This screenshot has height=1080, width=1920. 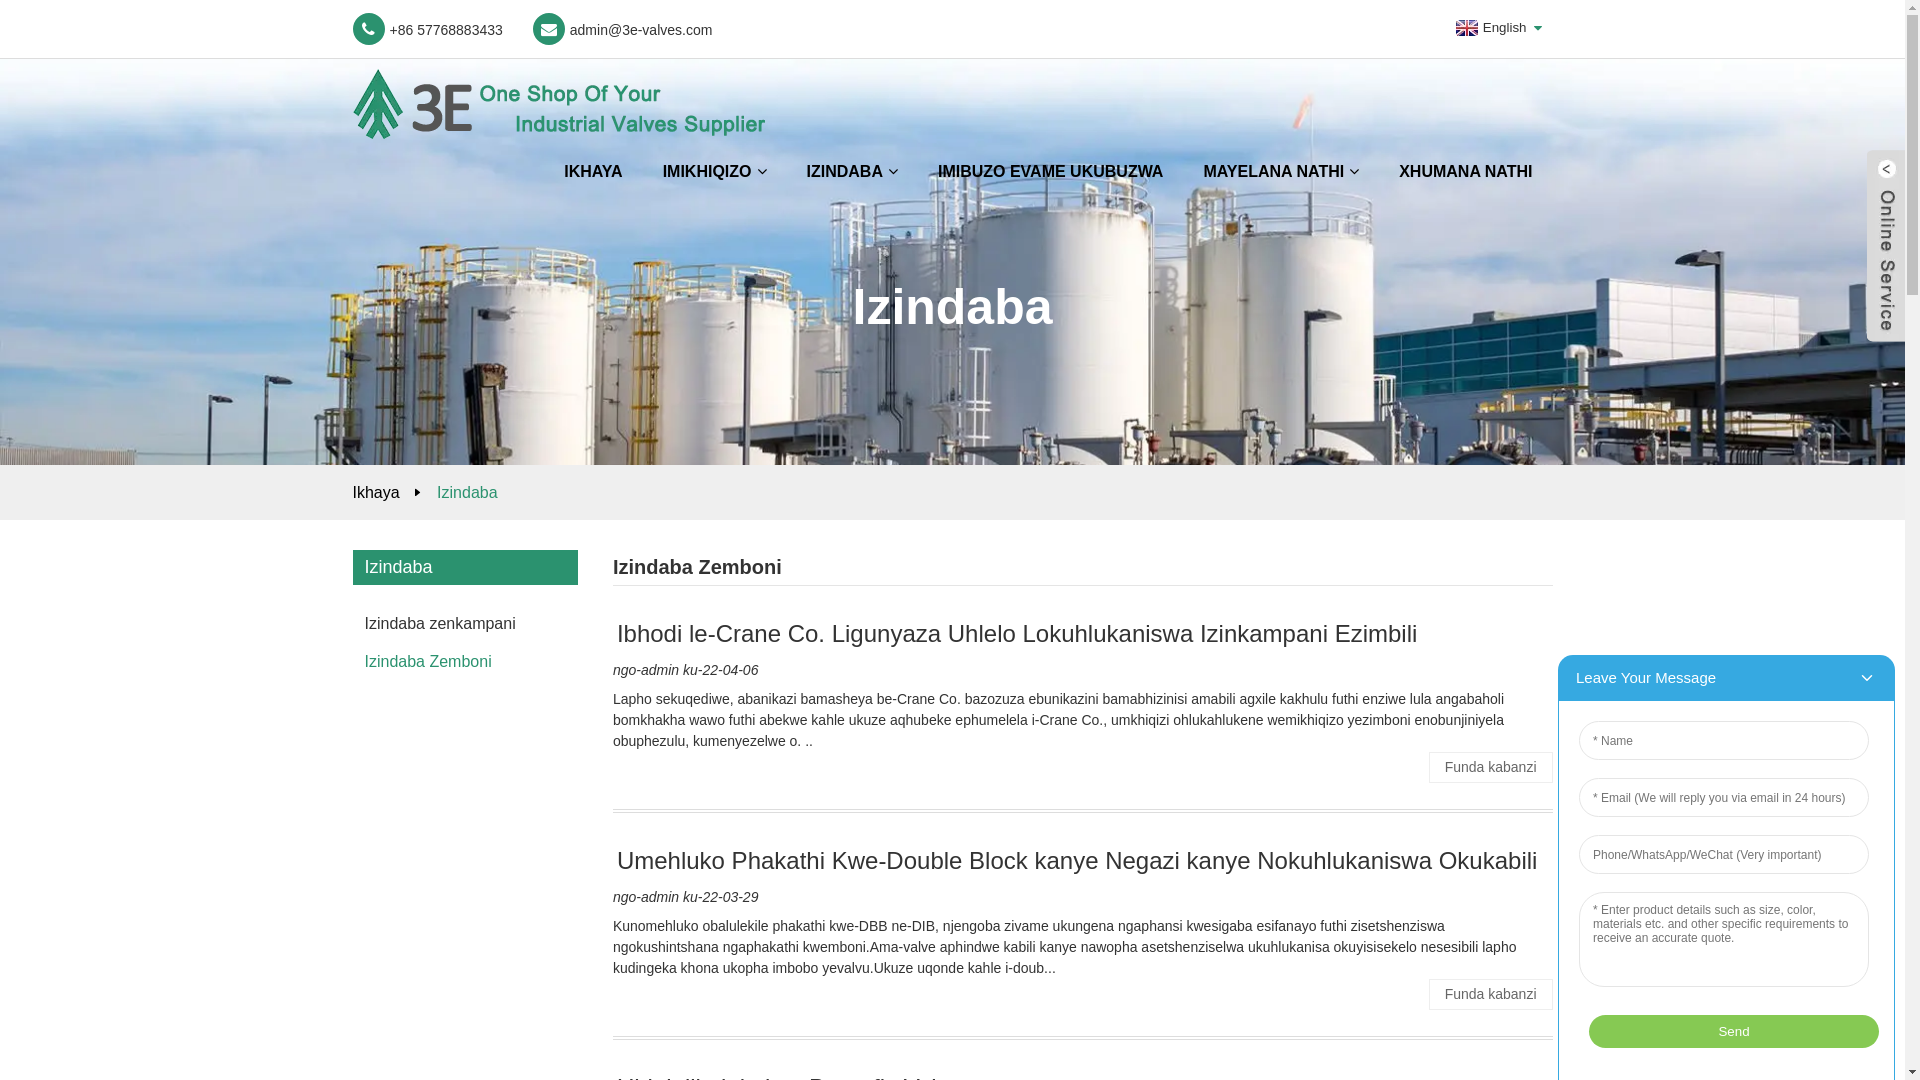 I want to click on XHUMANA NATHI, so click(x=1466, y=172).